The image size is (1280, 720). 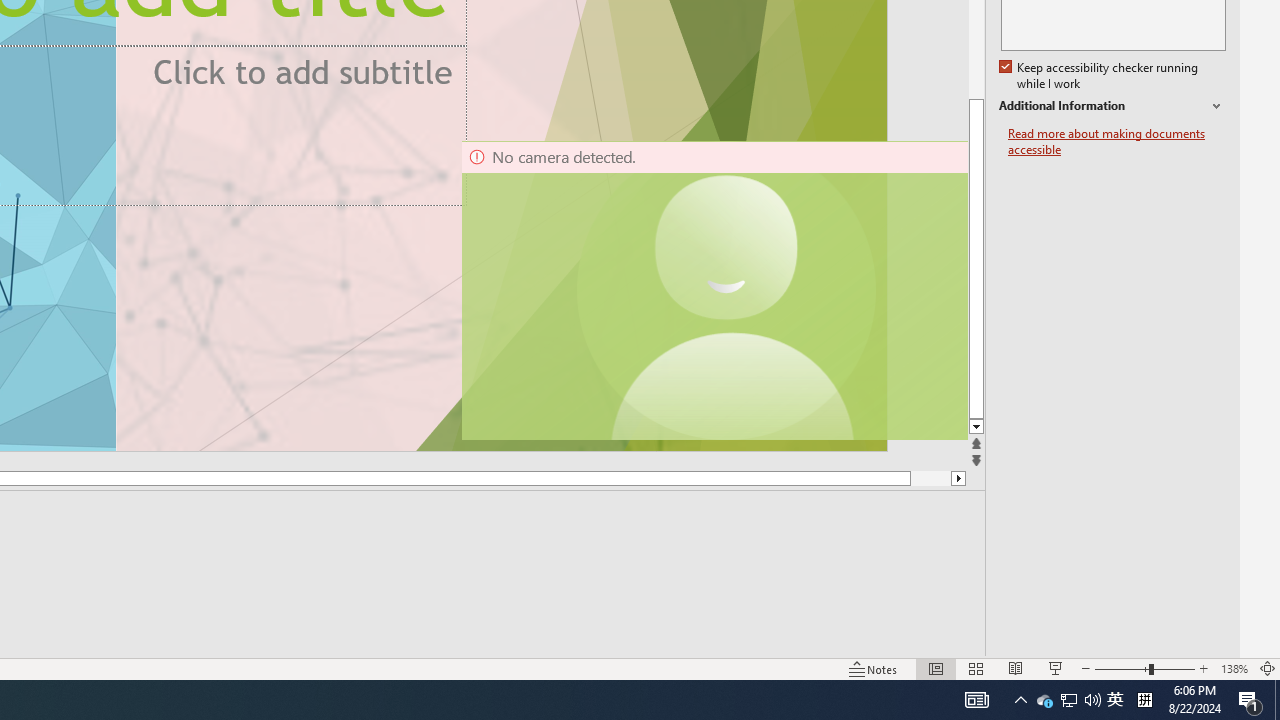 What do you see at coordinates (1112, 106) in the screenshot?
I see `Additional Information` at bounding box center [1112, 106].